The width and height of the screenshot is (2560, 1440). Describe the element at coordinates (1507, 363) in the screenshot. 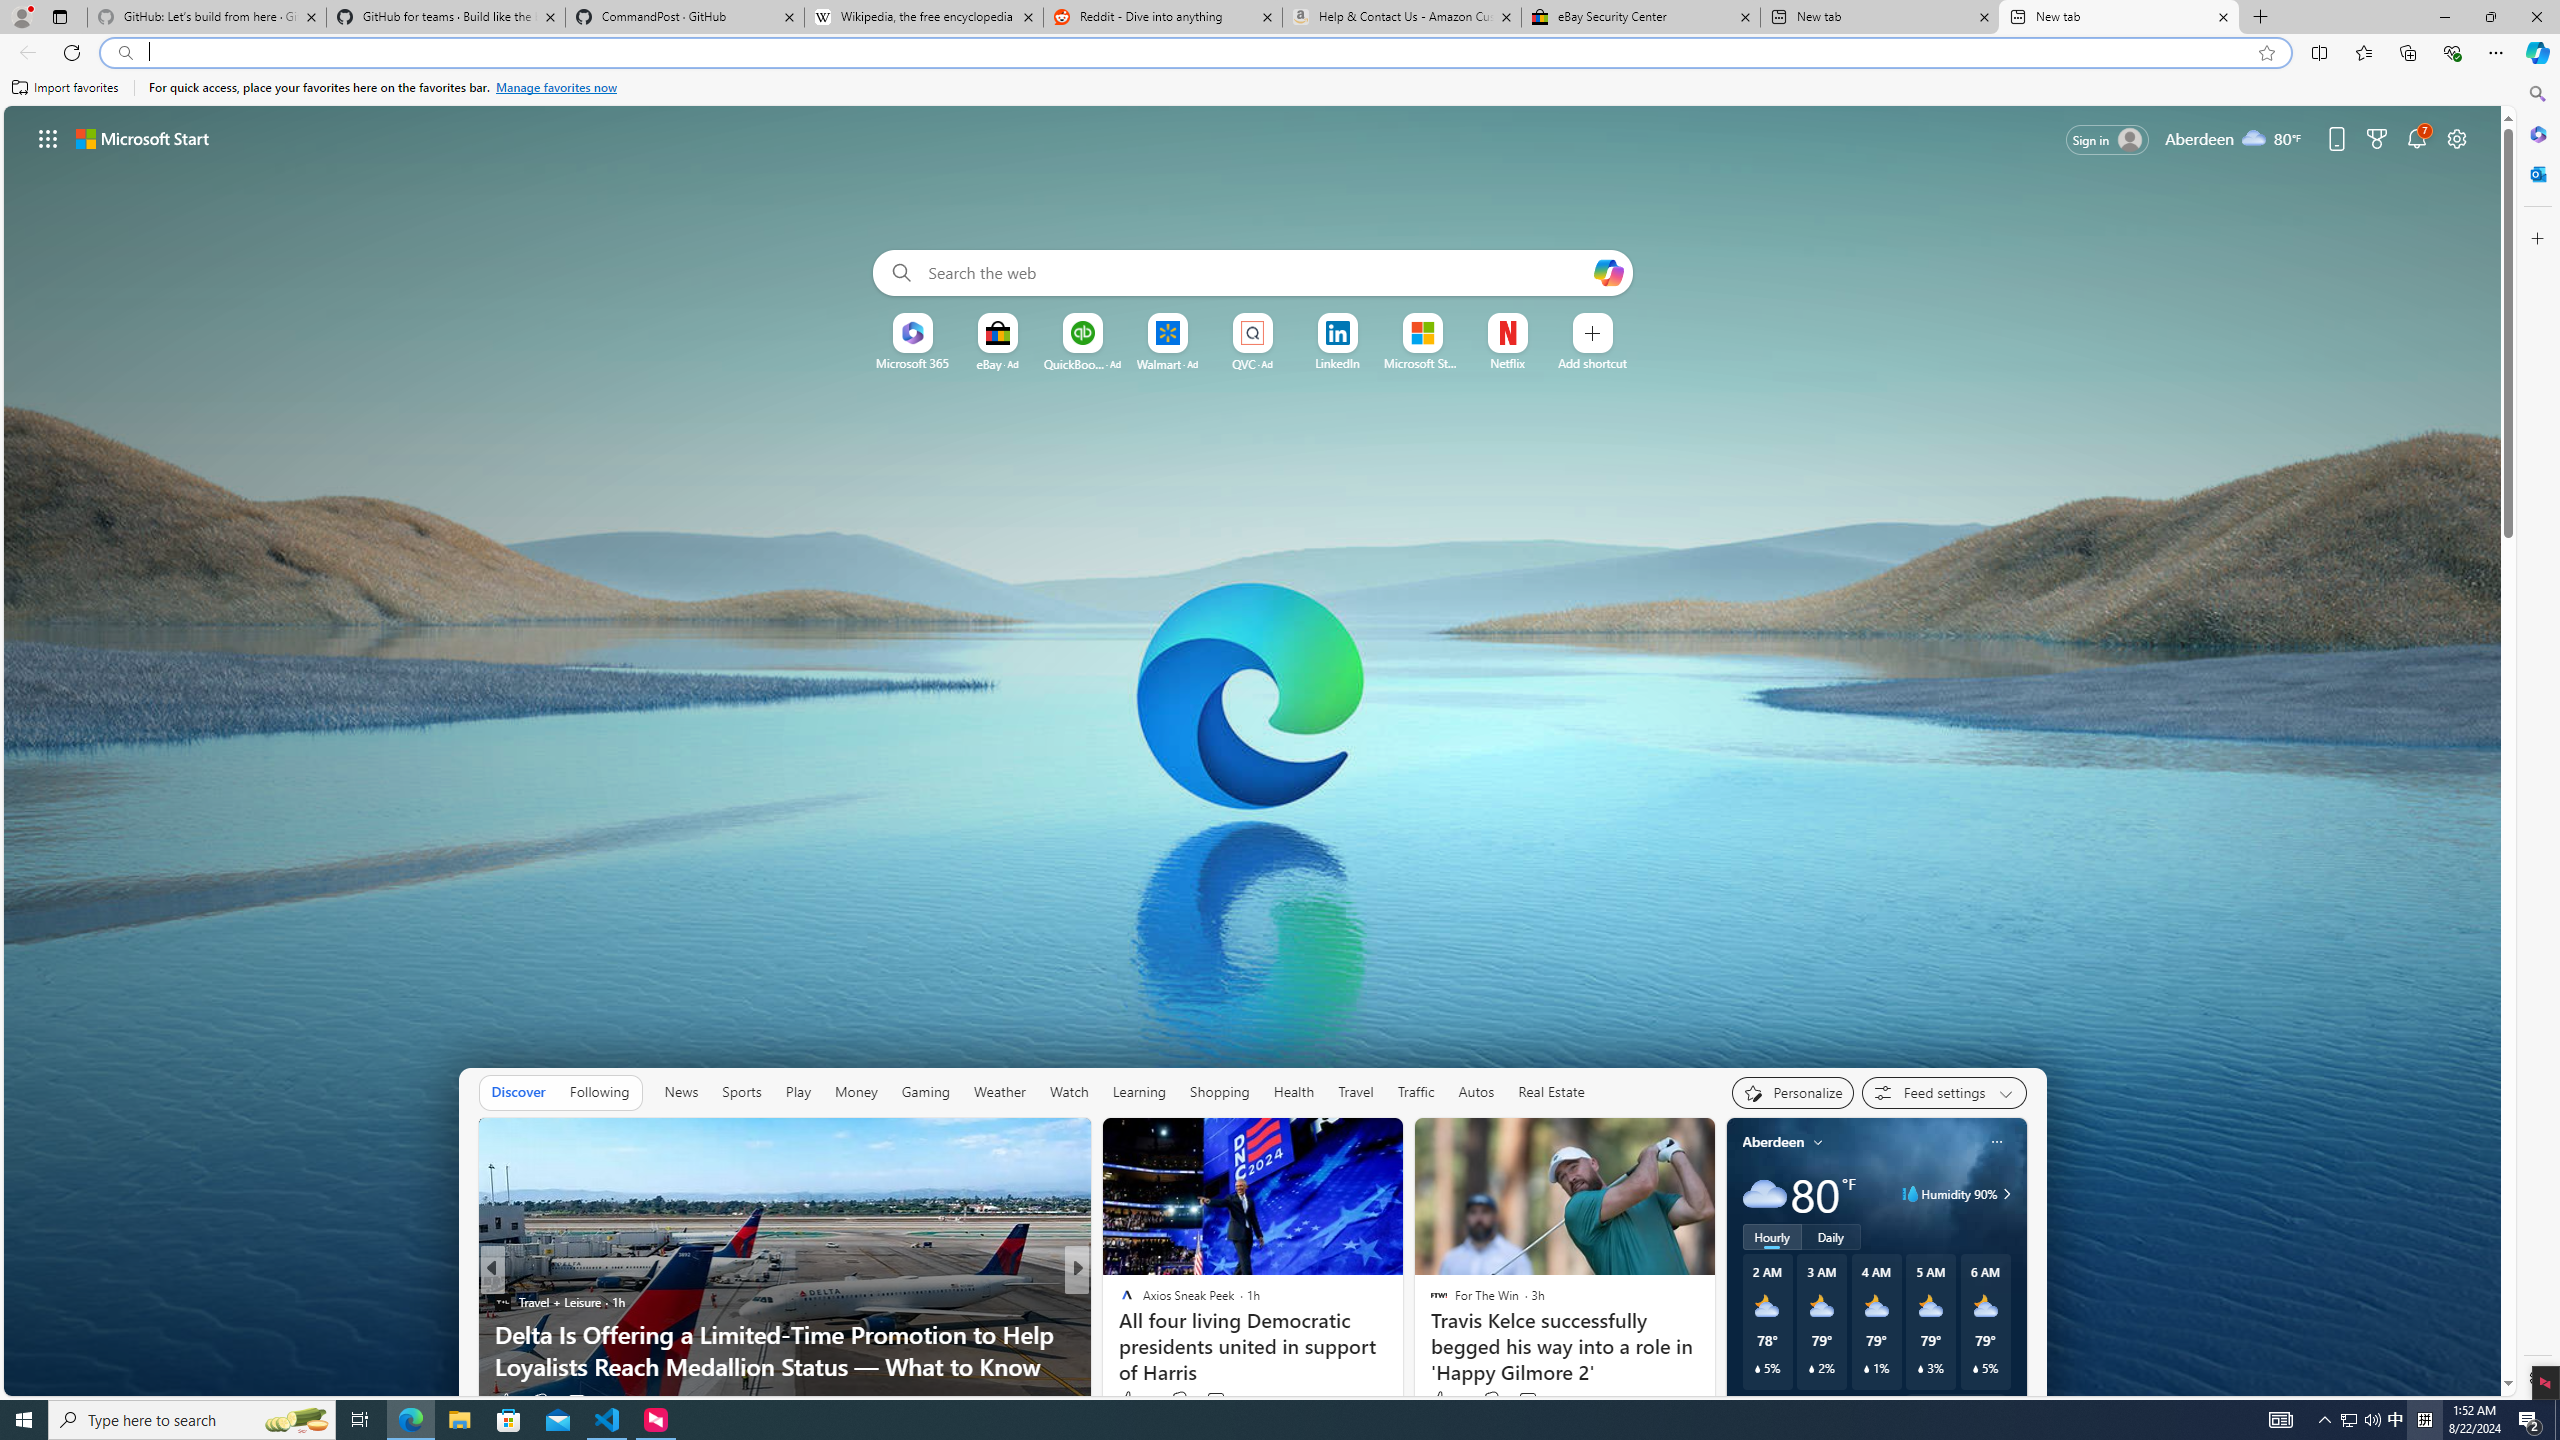

I see `Netflix` at that location.